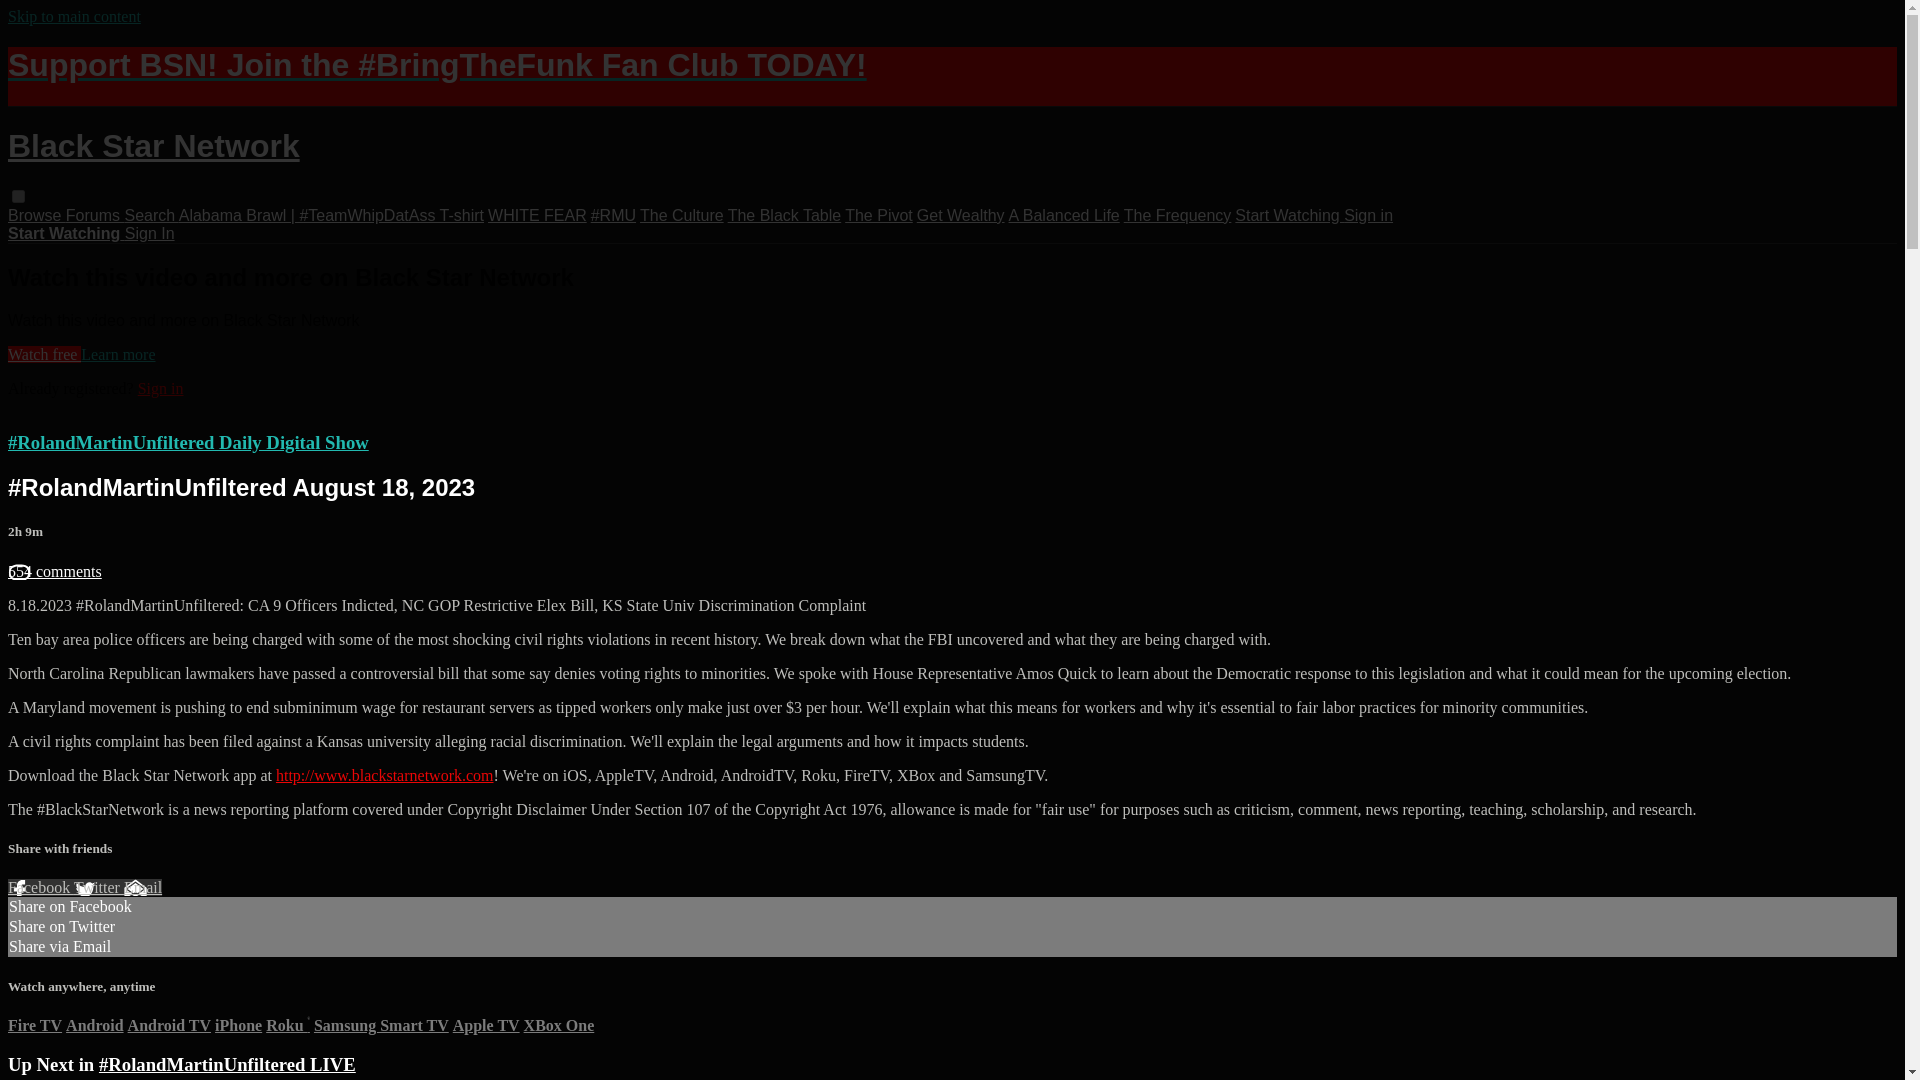  What do you see at coordinates (151, 215) in the screenshot?
I see `Search` at bounding box center [151, 215].